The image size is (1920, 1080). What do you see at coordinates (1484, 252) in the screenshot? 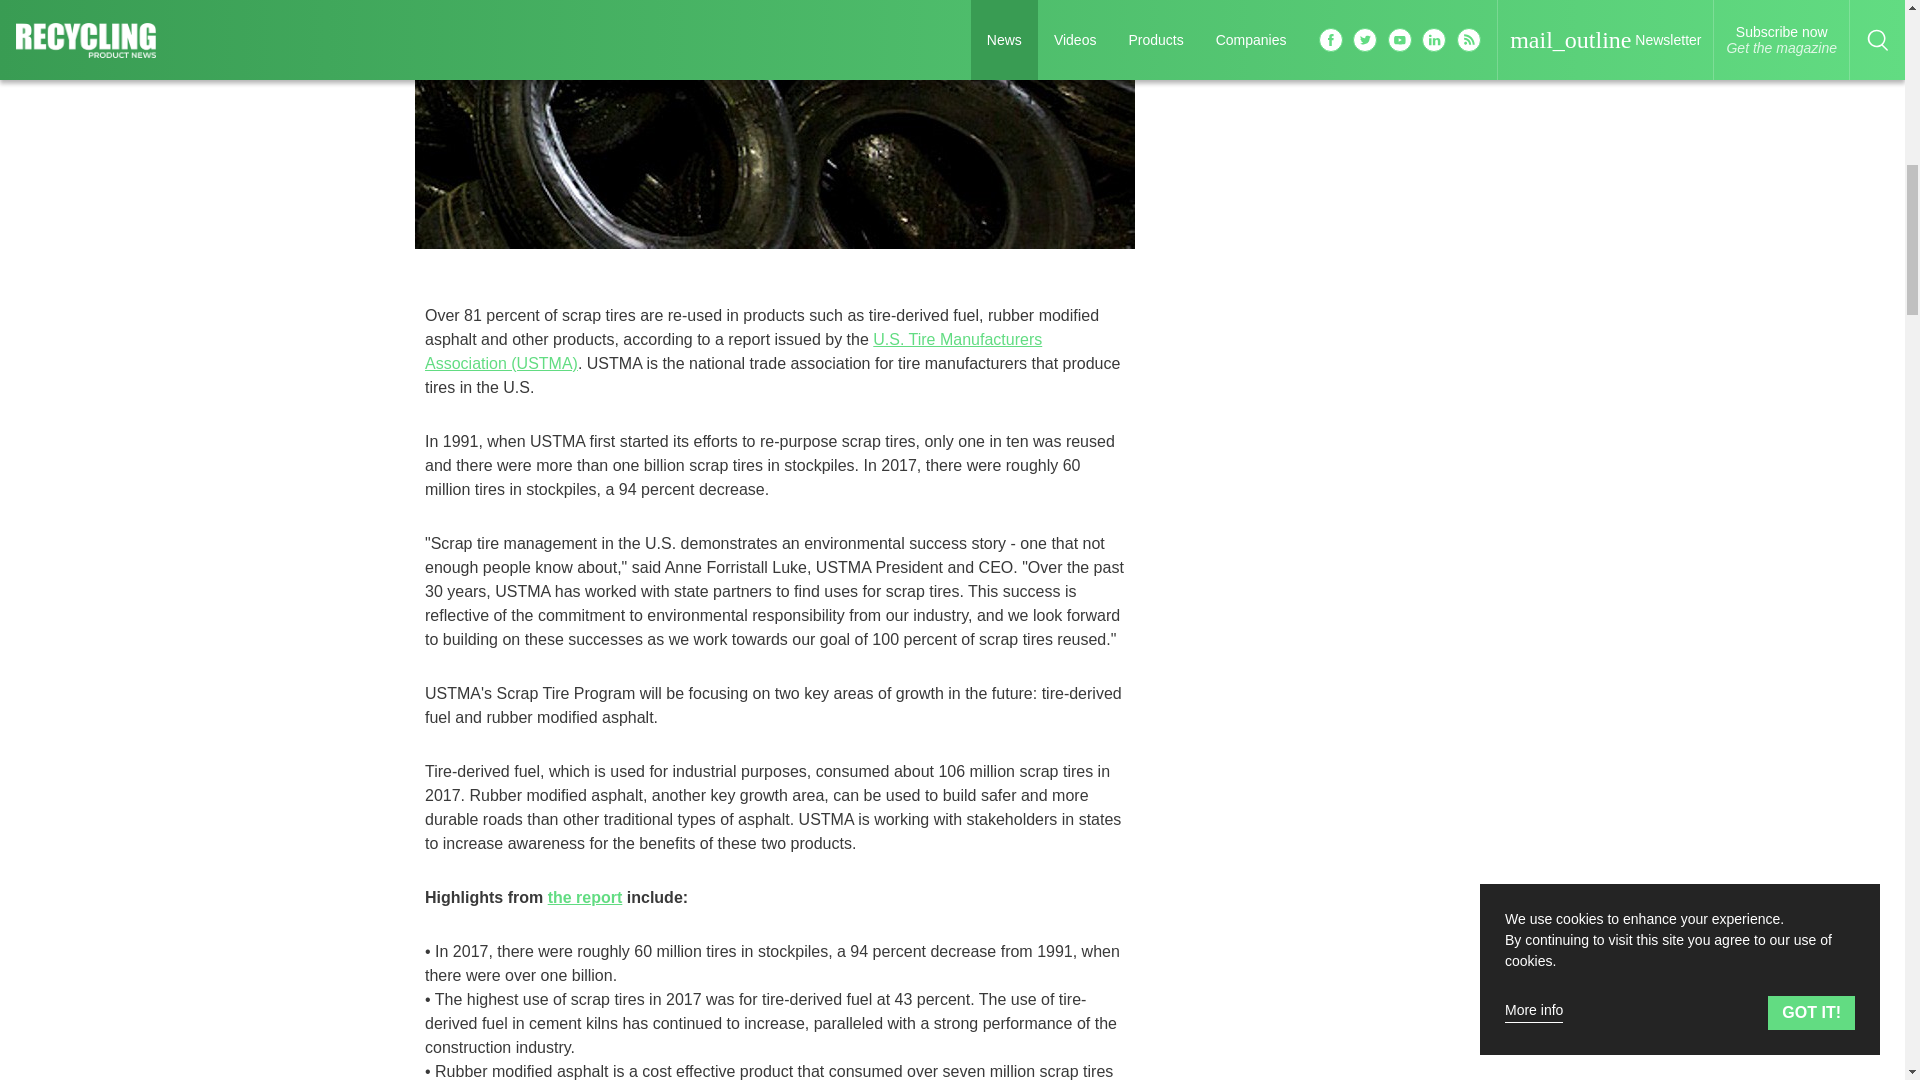
I see `3rd party ad content` at bounding box center [1484, 252].